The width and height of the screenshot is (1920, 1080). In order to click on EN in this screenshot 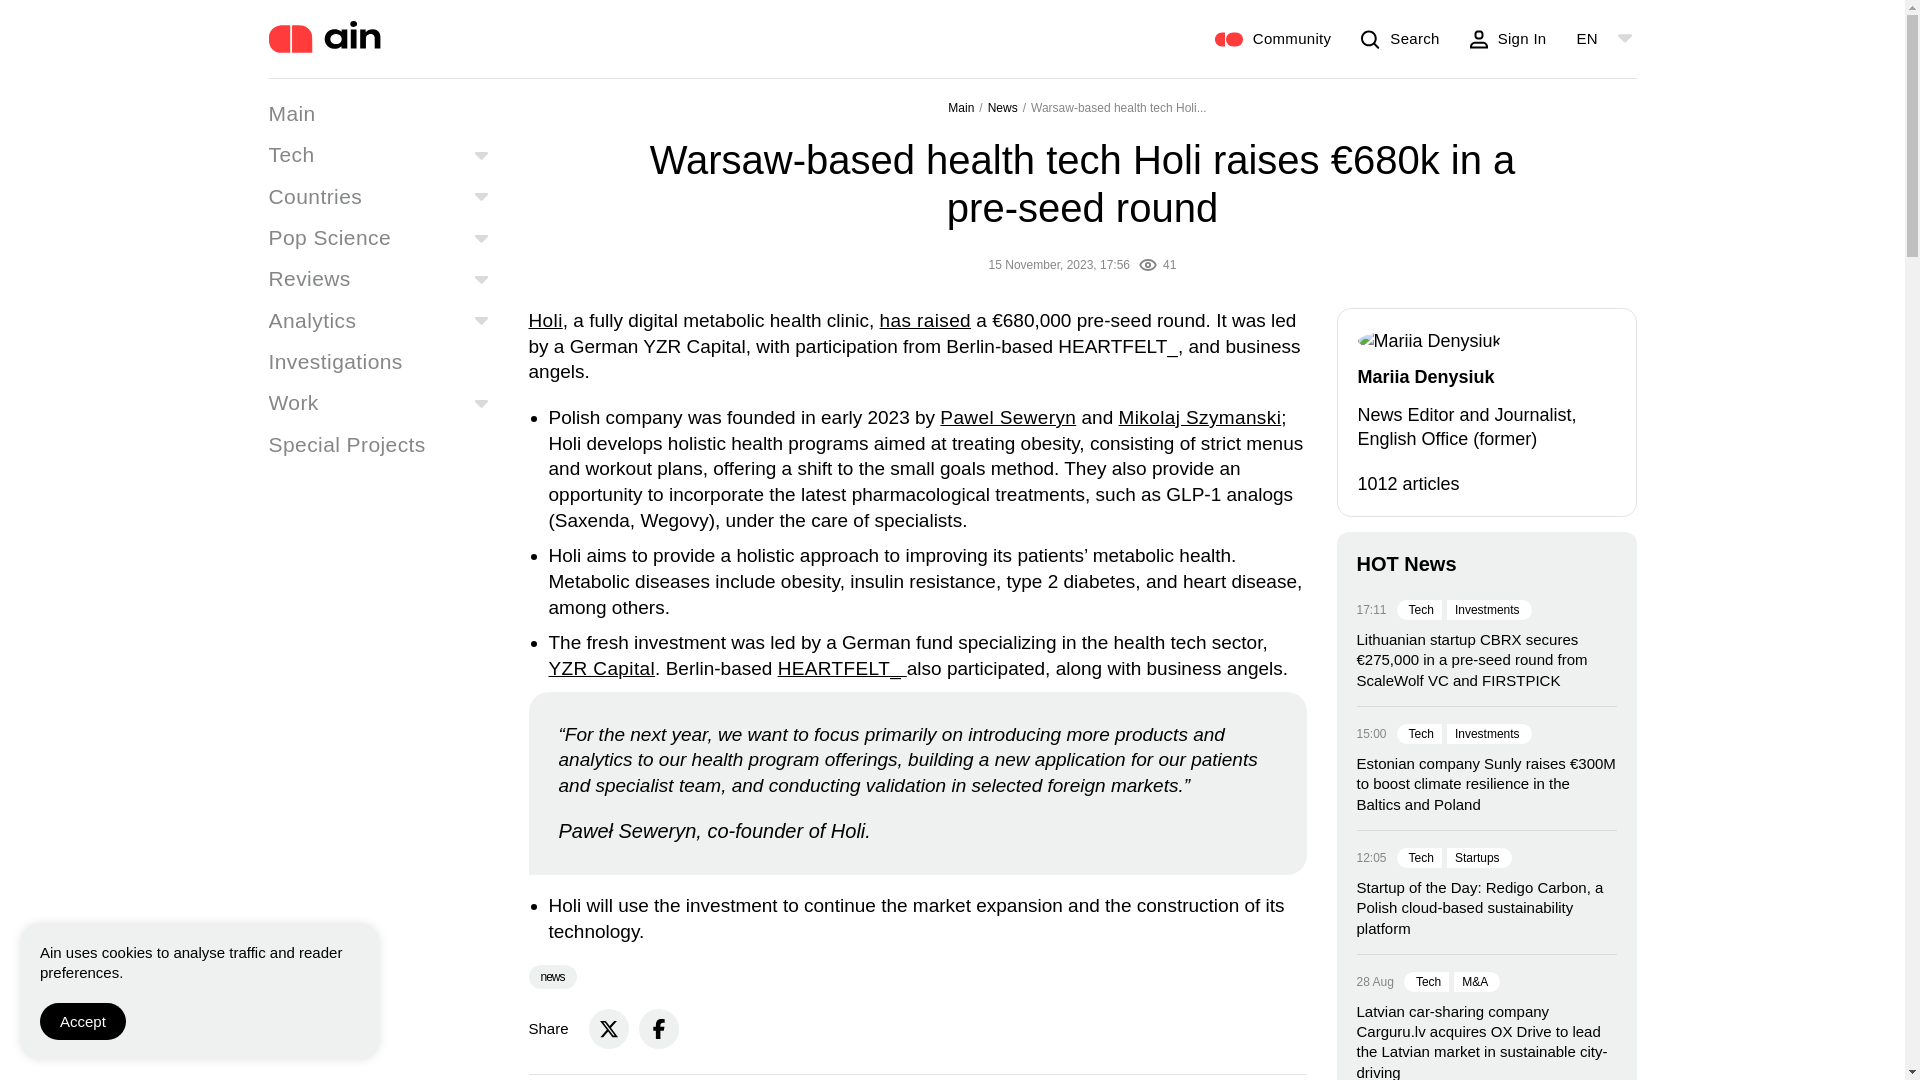, I will do `click(1592, 38)`.